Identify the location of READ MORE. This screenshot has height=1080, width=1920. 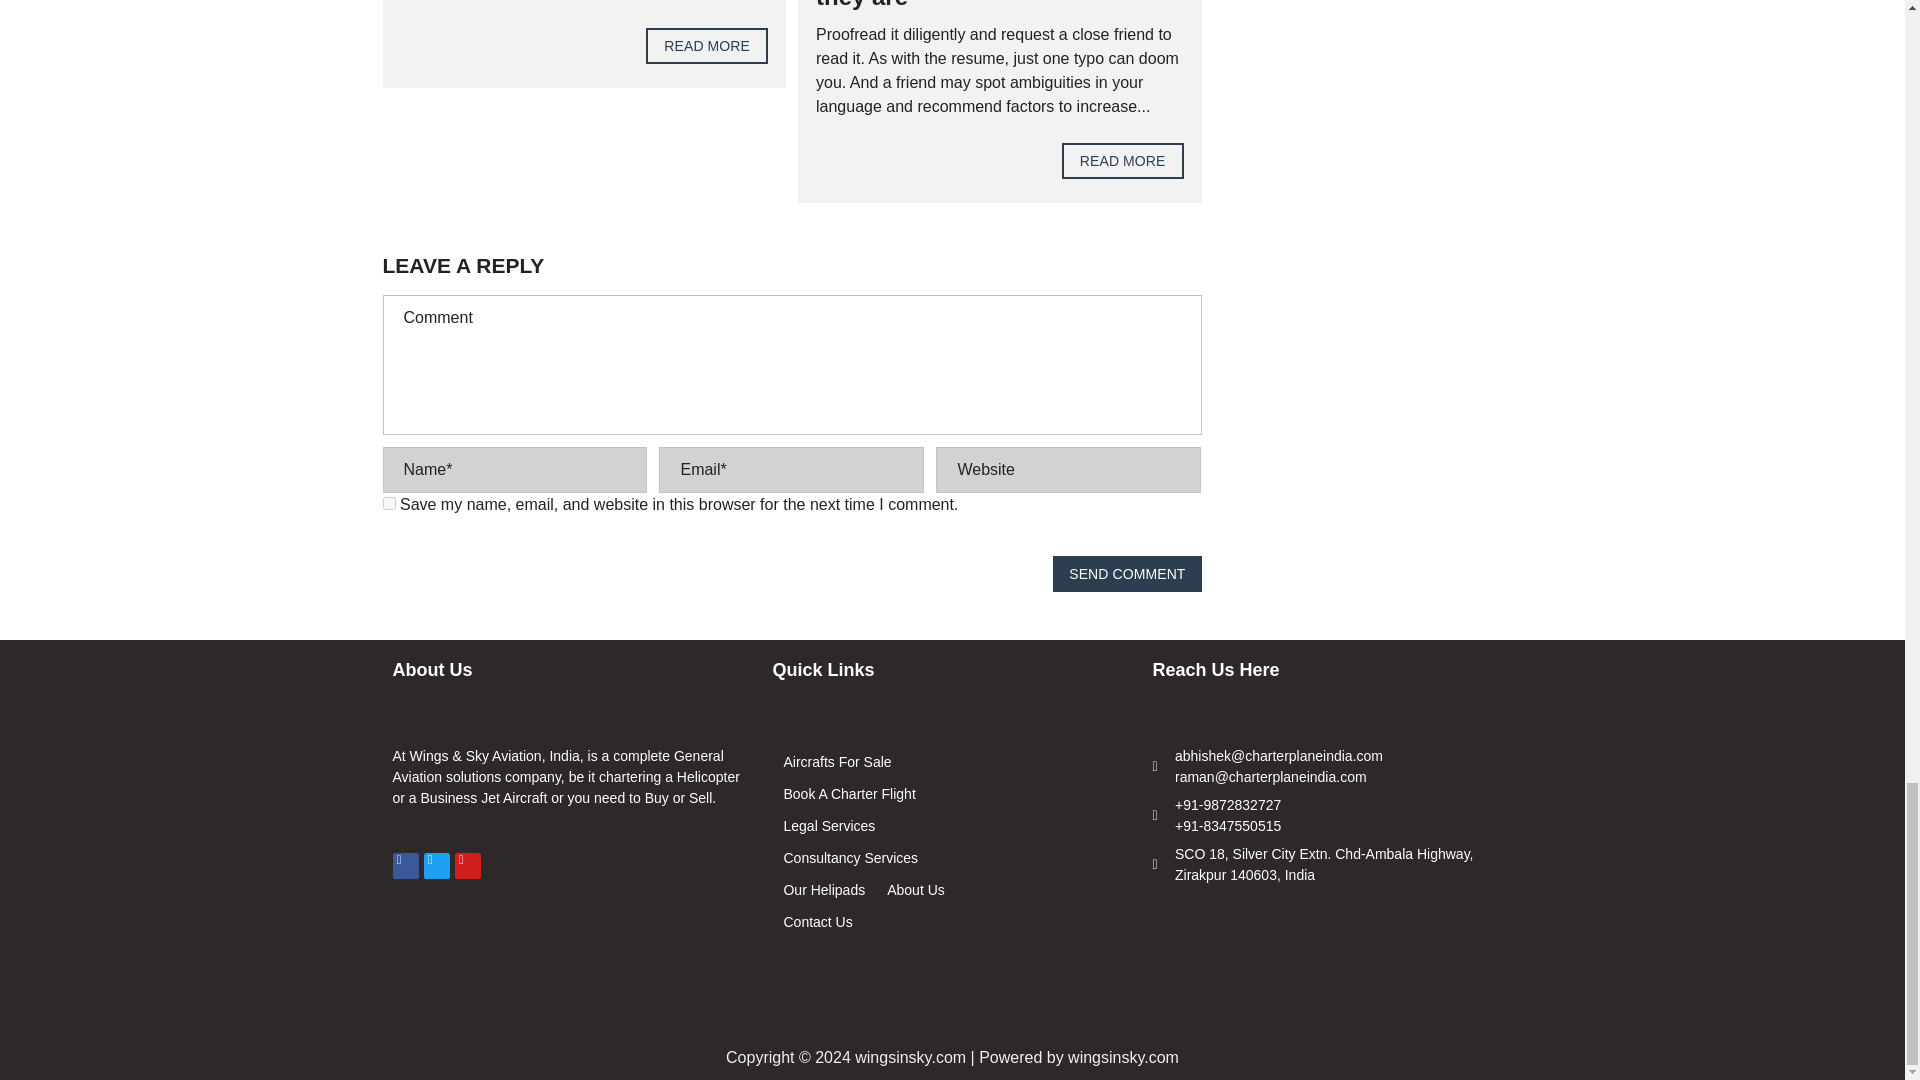
(706, 46).